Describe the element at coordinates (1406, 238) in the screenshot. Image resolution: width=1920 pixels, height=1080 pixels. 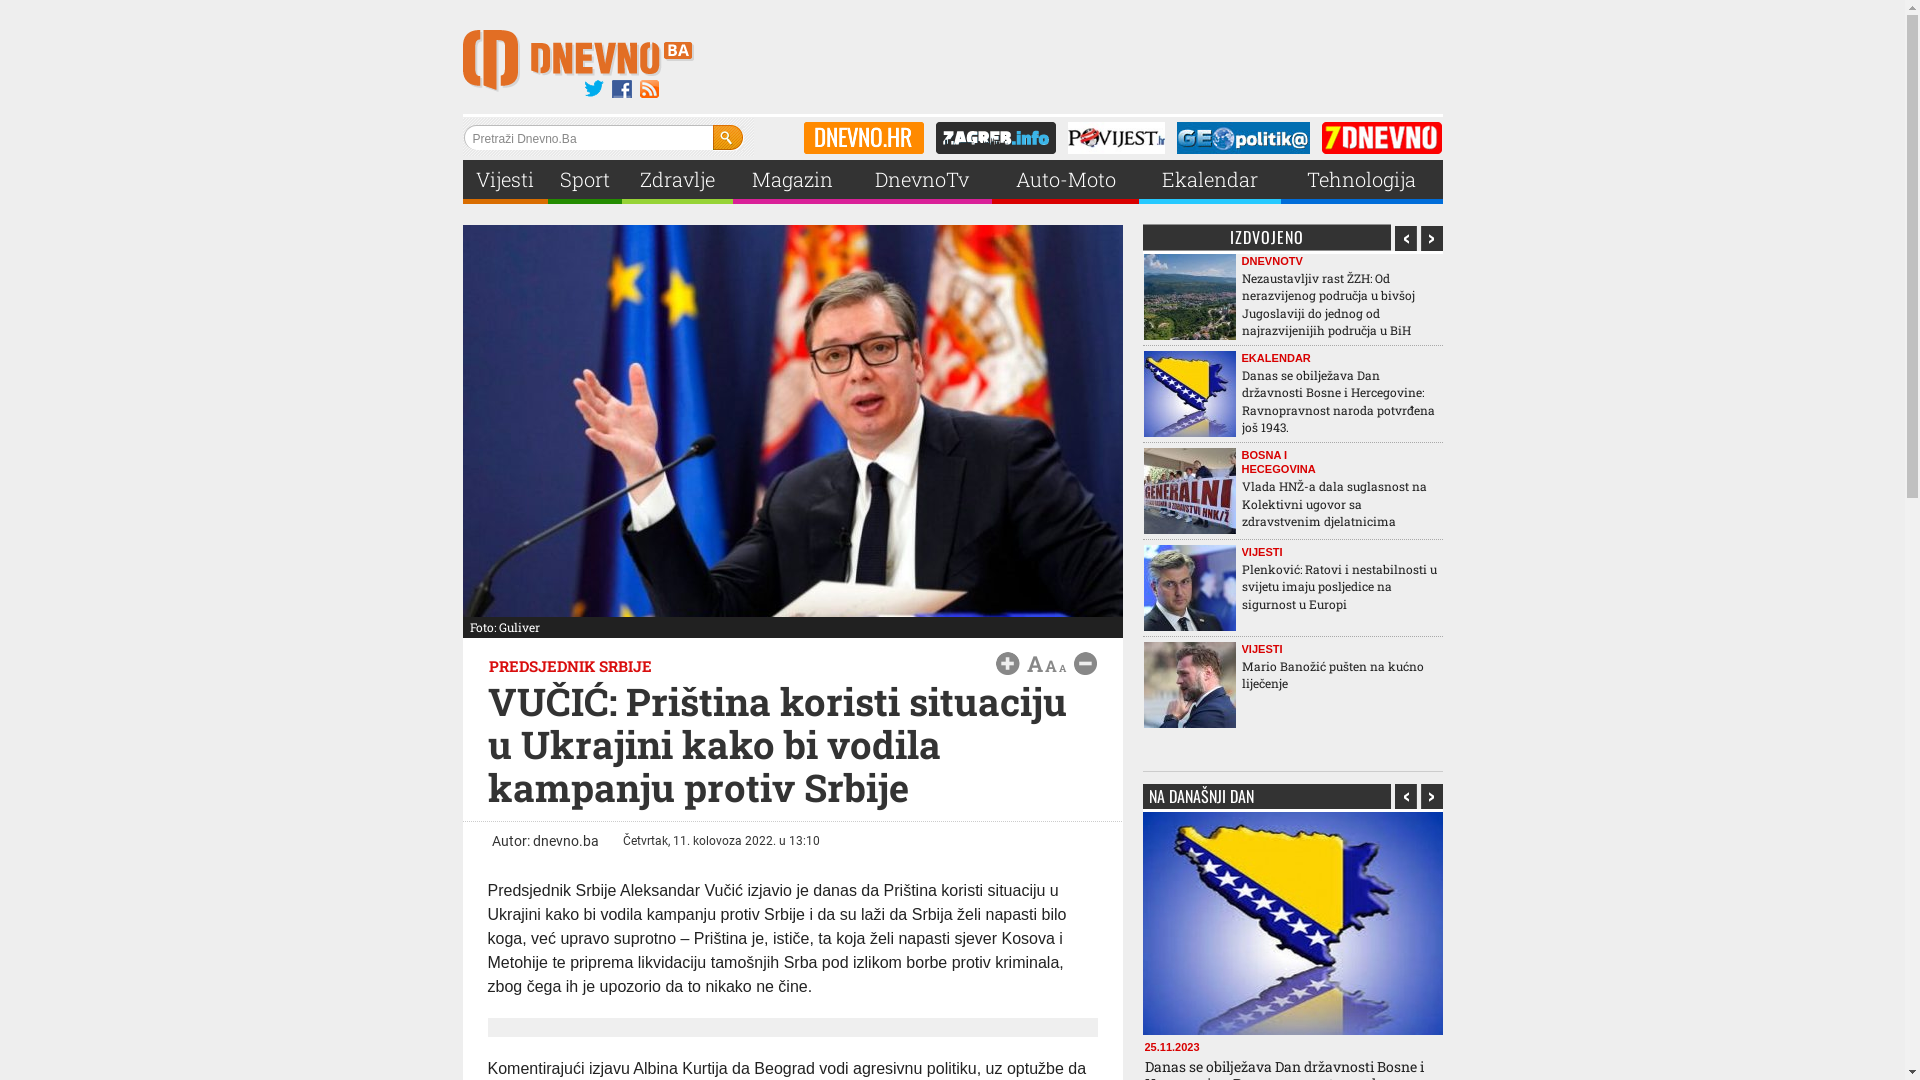
I see `Previous` at that location.